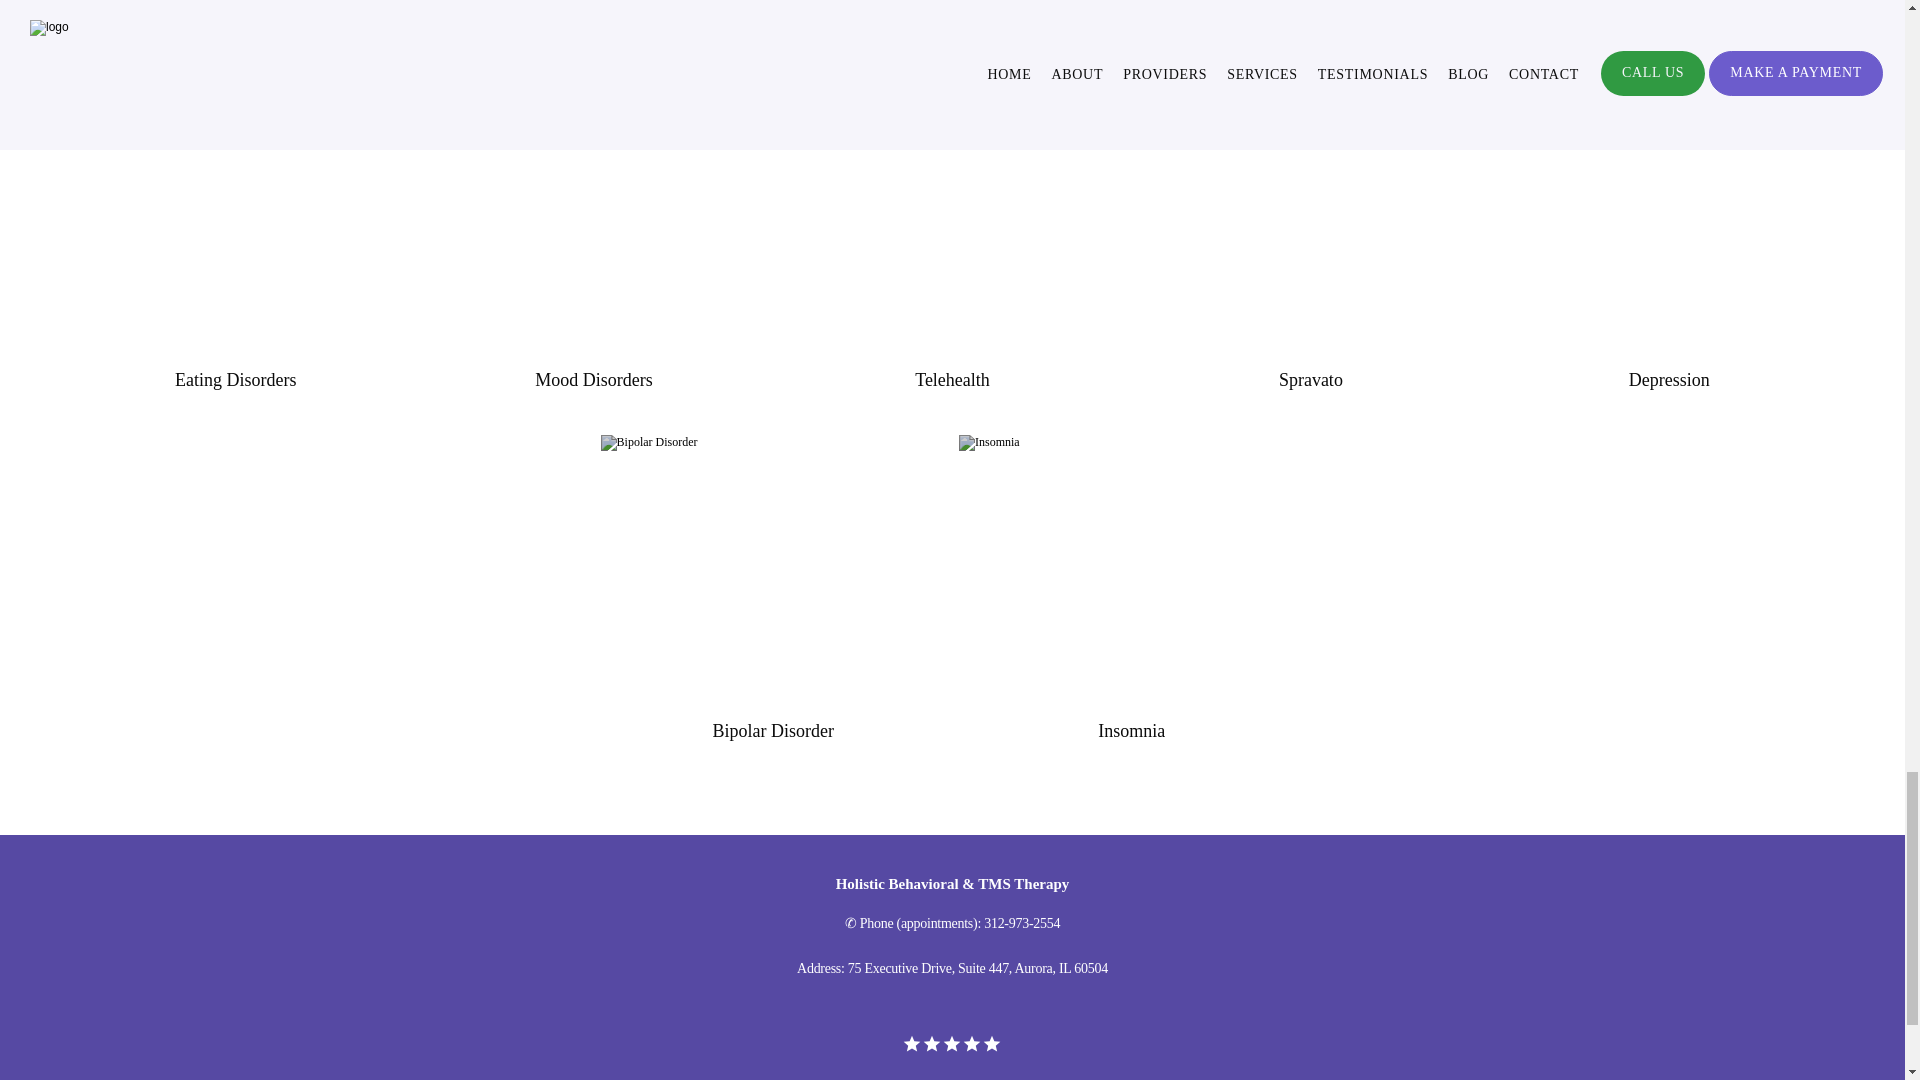 The height and width of the screenshot is (1080, 1920). What do you see at coordinates (1668, 30) in the screenshot?
I see `Ketamine Therapy` at bounding box center [1668, 30].